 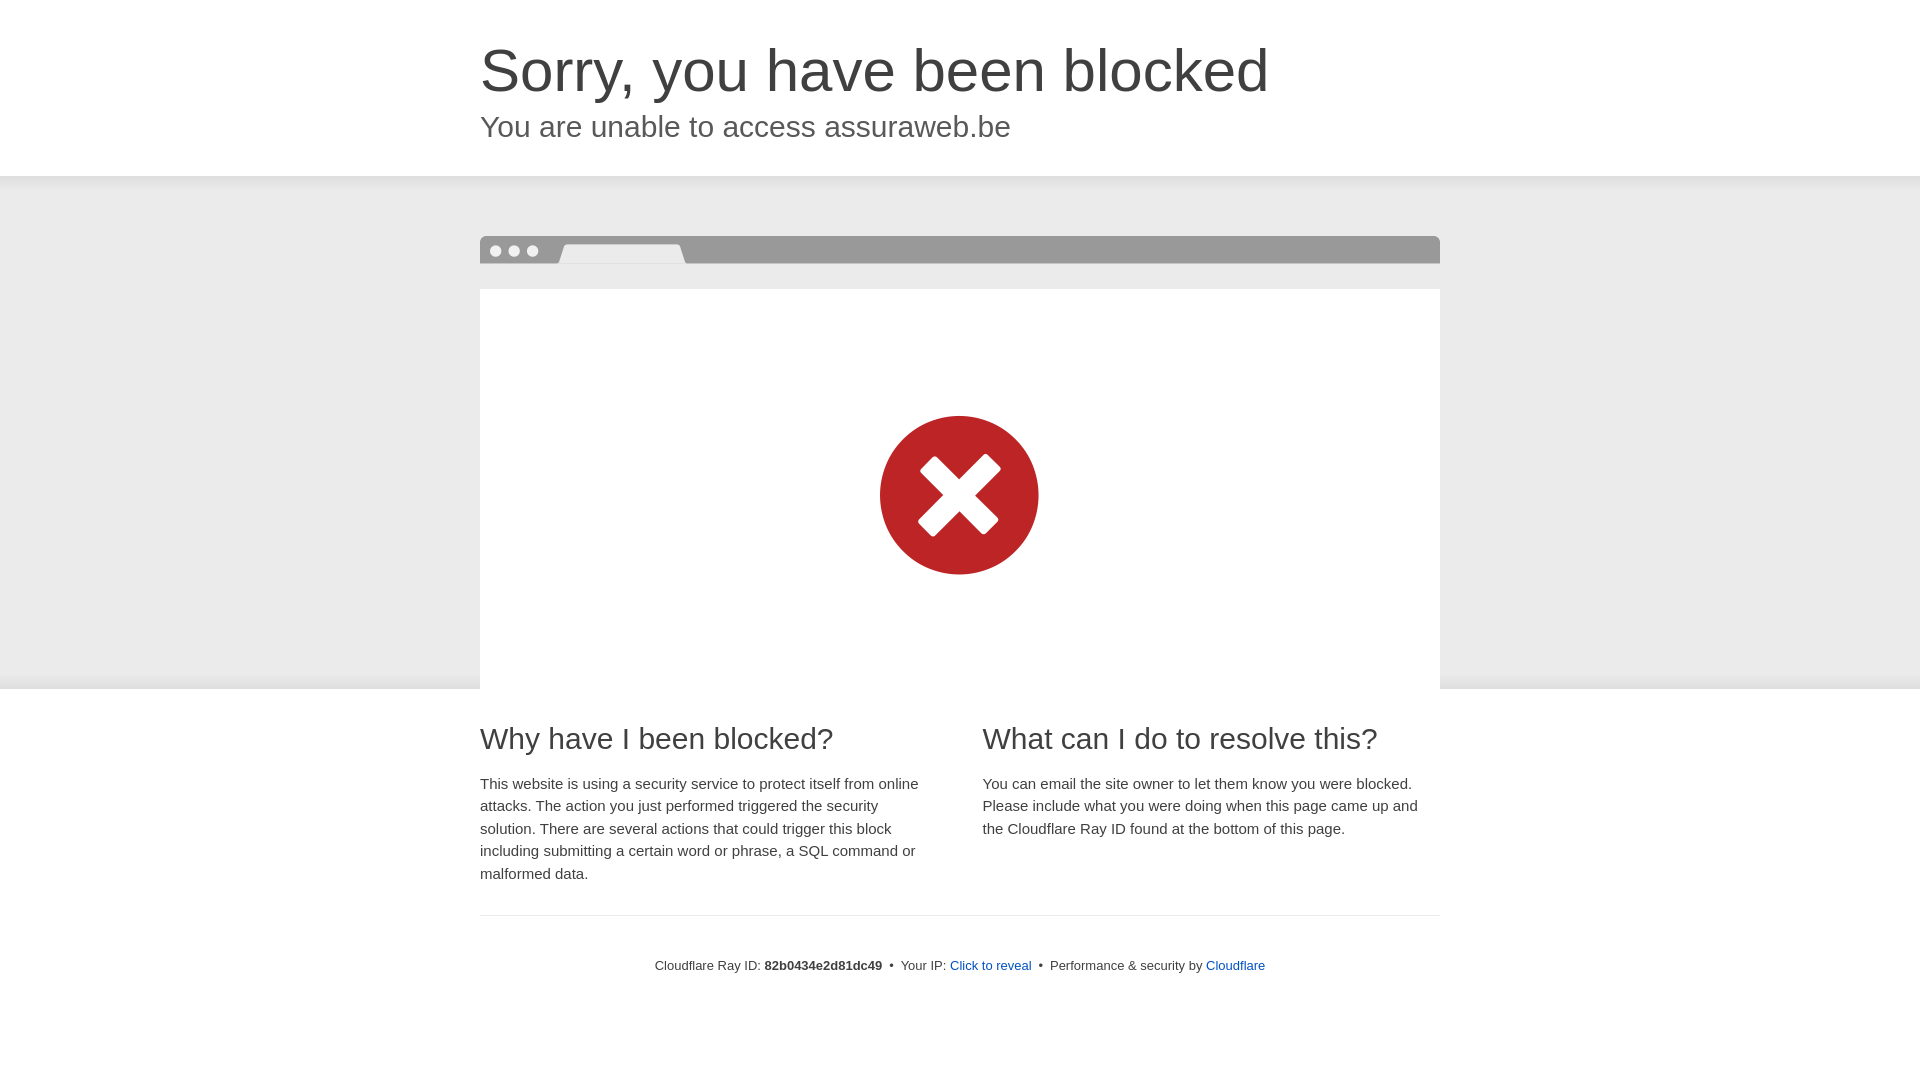 I want to click on Click to reveal, so click(x=991, y=966).